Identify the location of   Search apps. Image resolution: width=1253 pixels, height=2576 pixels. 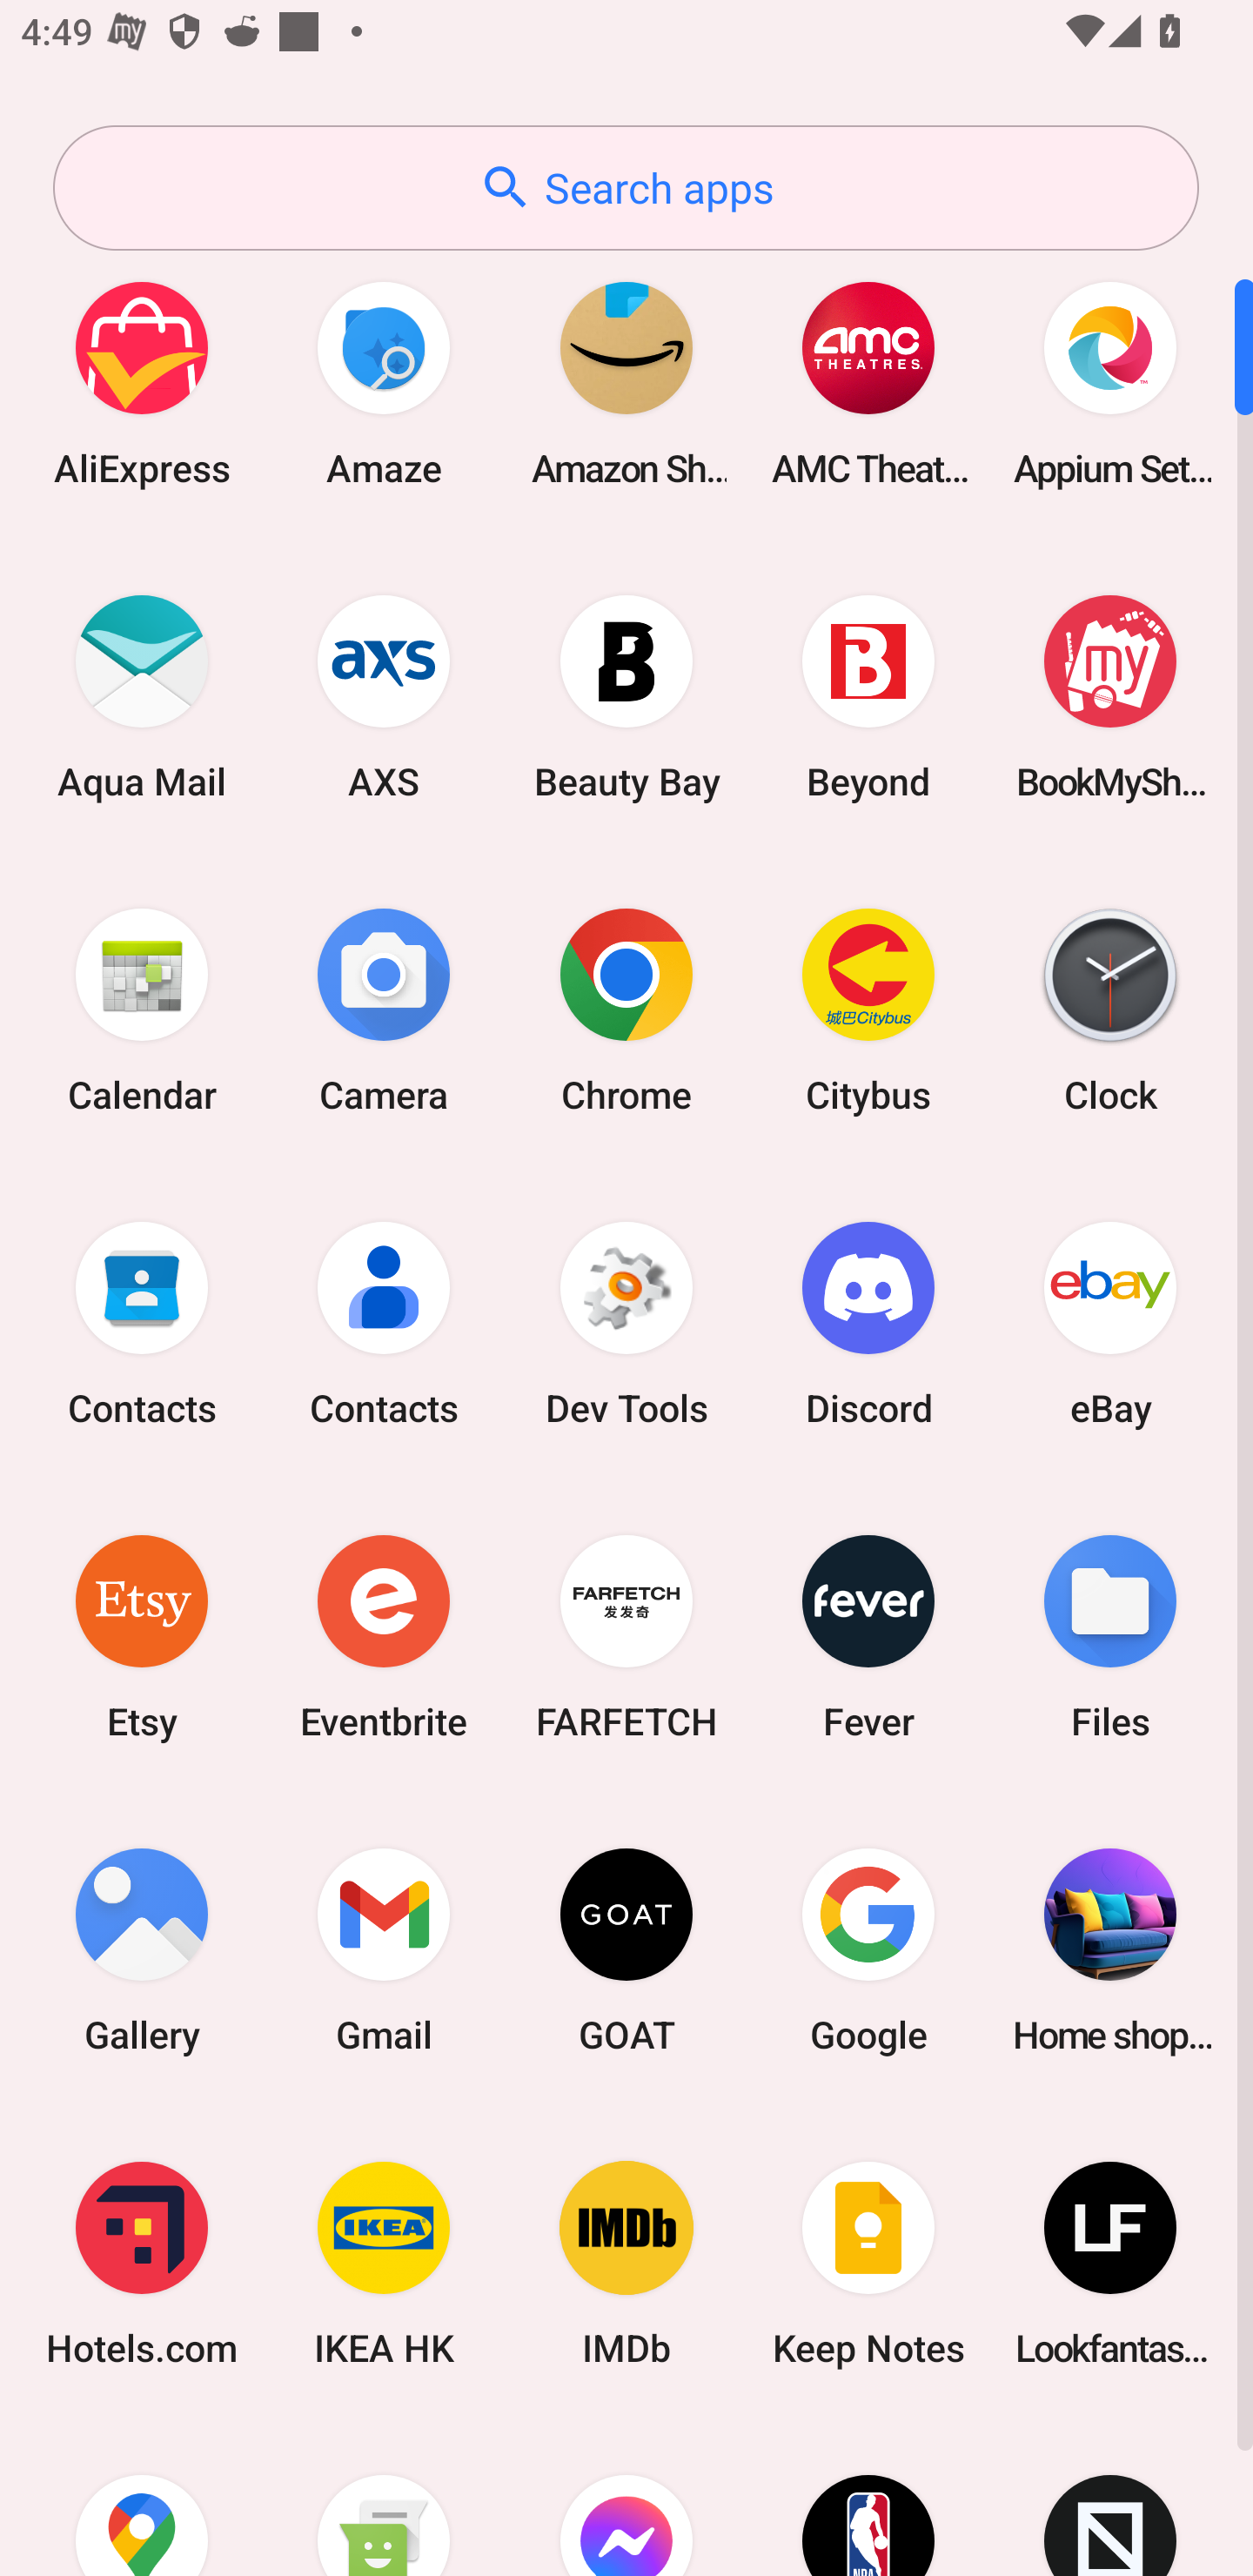
(626, 188).